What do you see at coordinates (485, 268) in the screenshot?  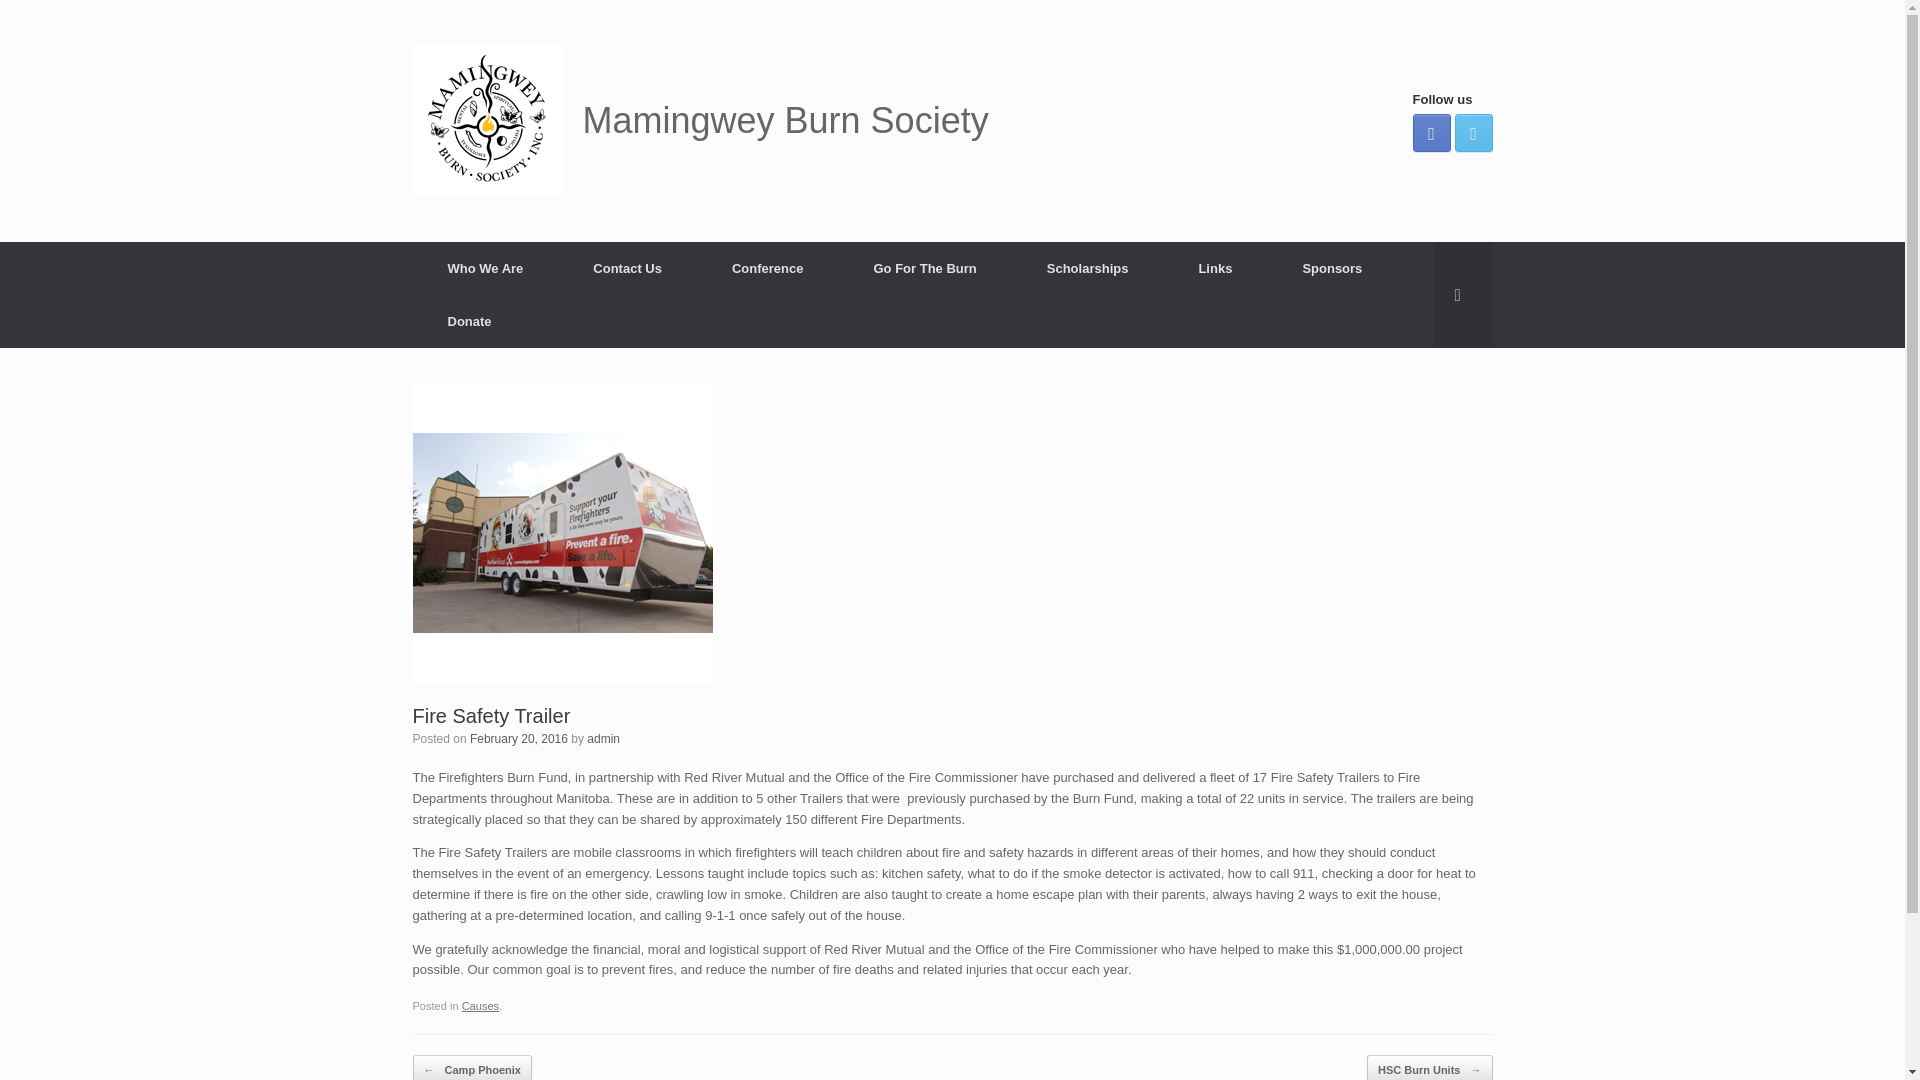 I see `Who We Are` at bounding box center [485, 268].